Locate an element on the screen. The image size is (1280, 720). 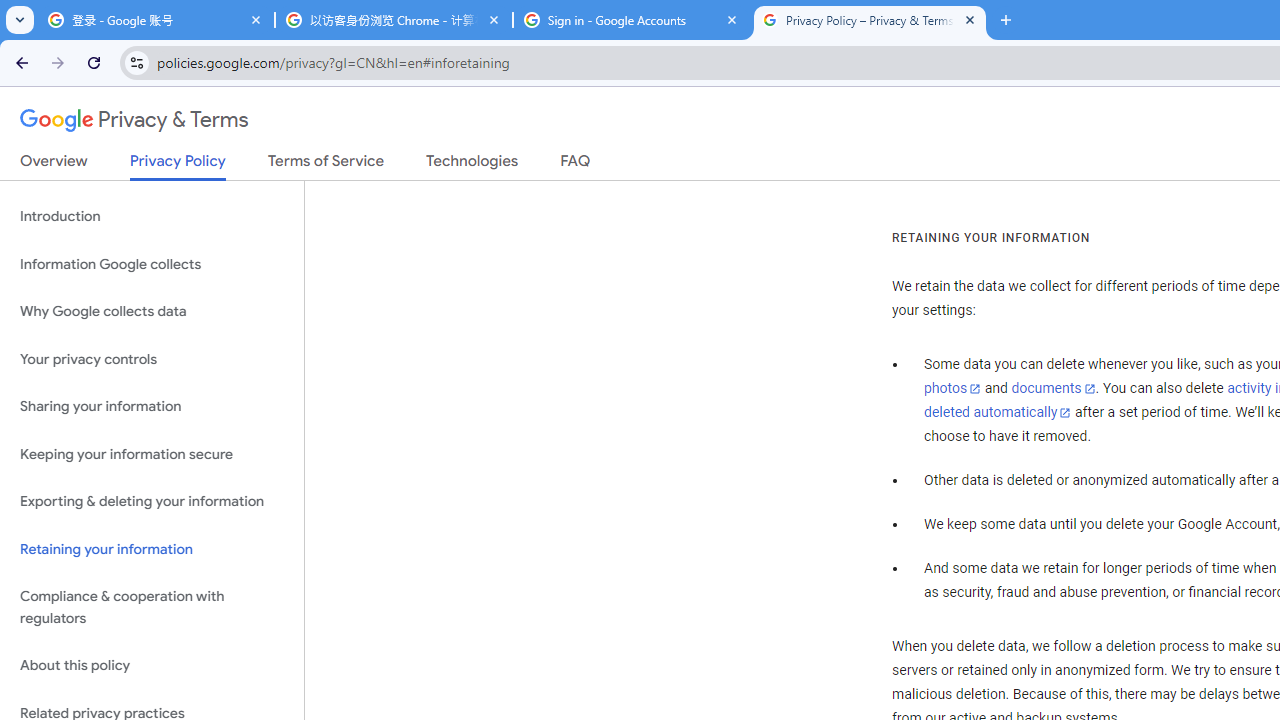
Compliance & cooperation with regulators is located at coordinates (152, 608).